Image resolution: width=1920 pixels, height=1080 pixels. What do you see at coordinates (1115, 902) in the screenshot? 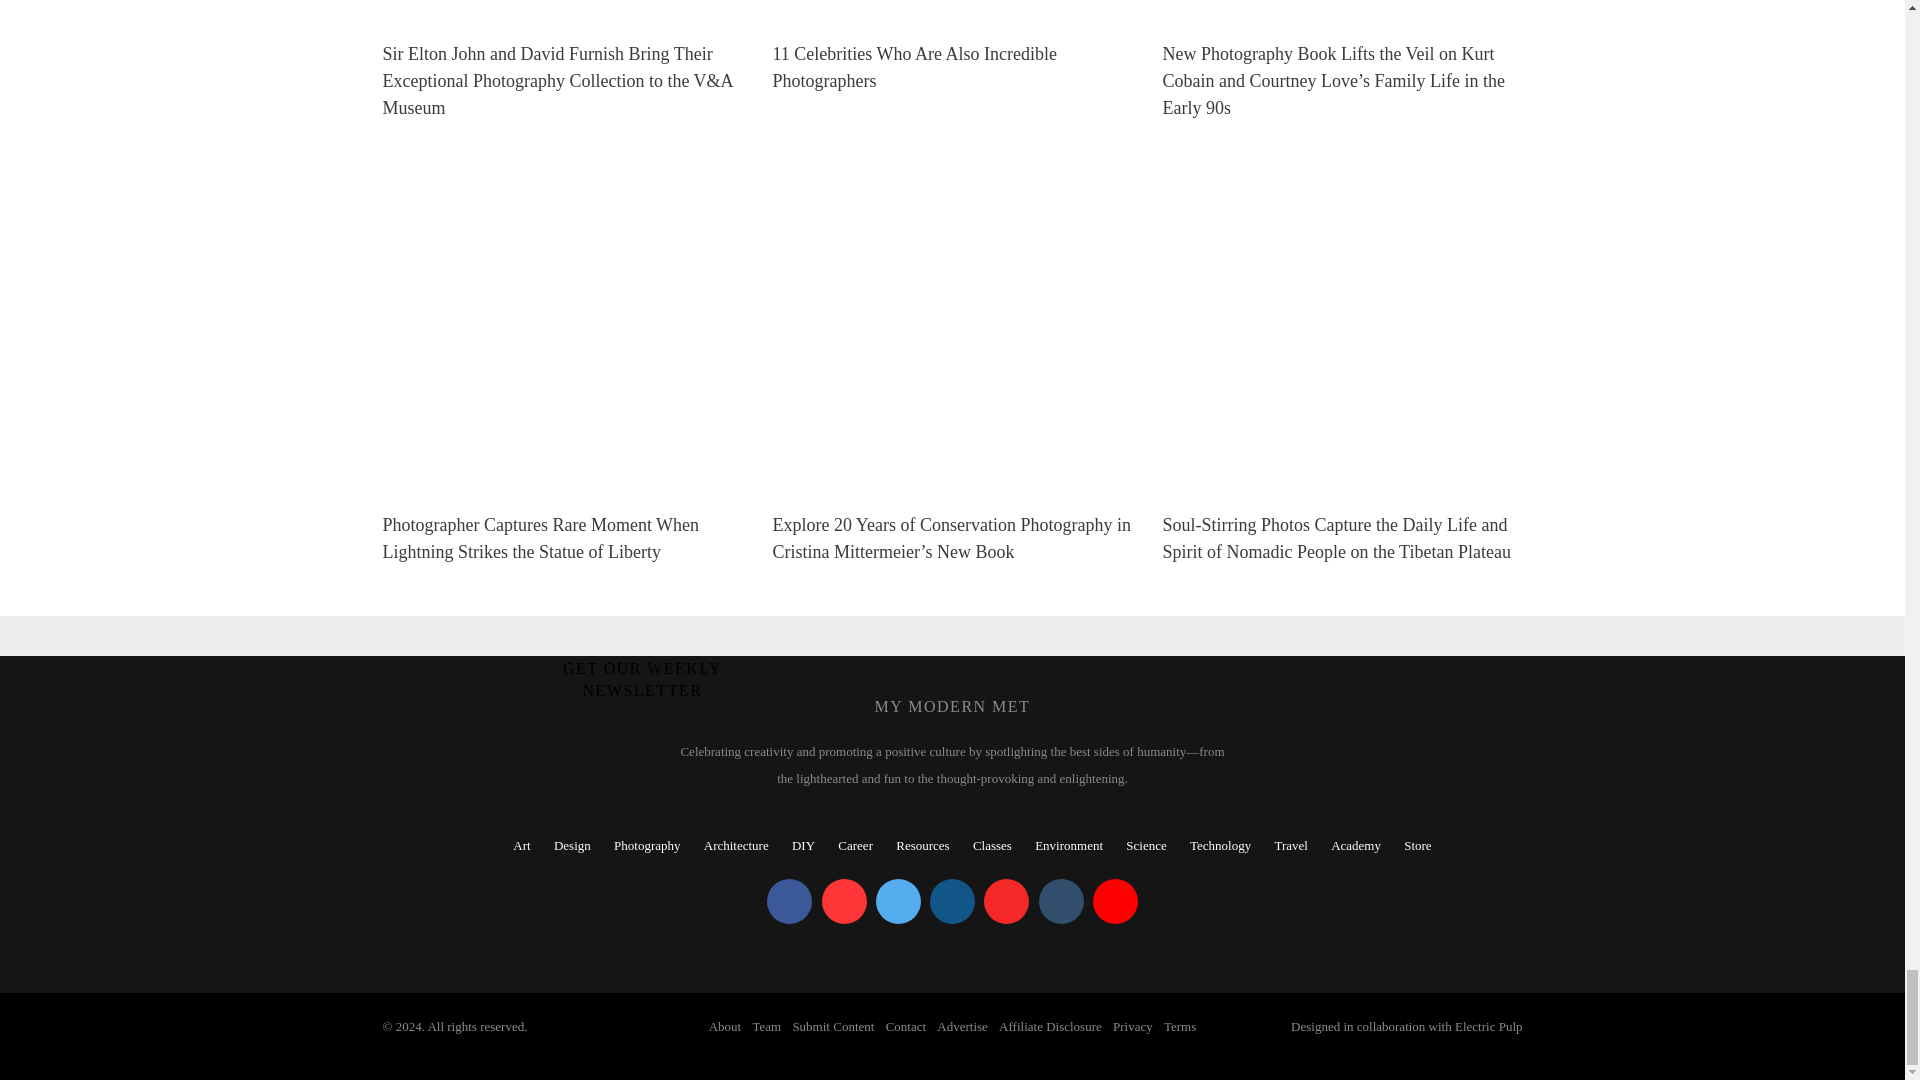
I see `My Modern Met on YouTube` at bounding box center [1115, 902].